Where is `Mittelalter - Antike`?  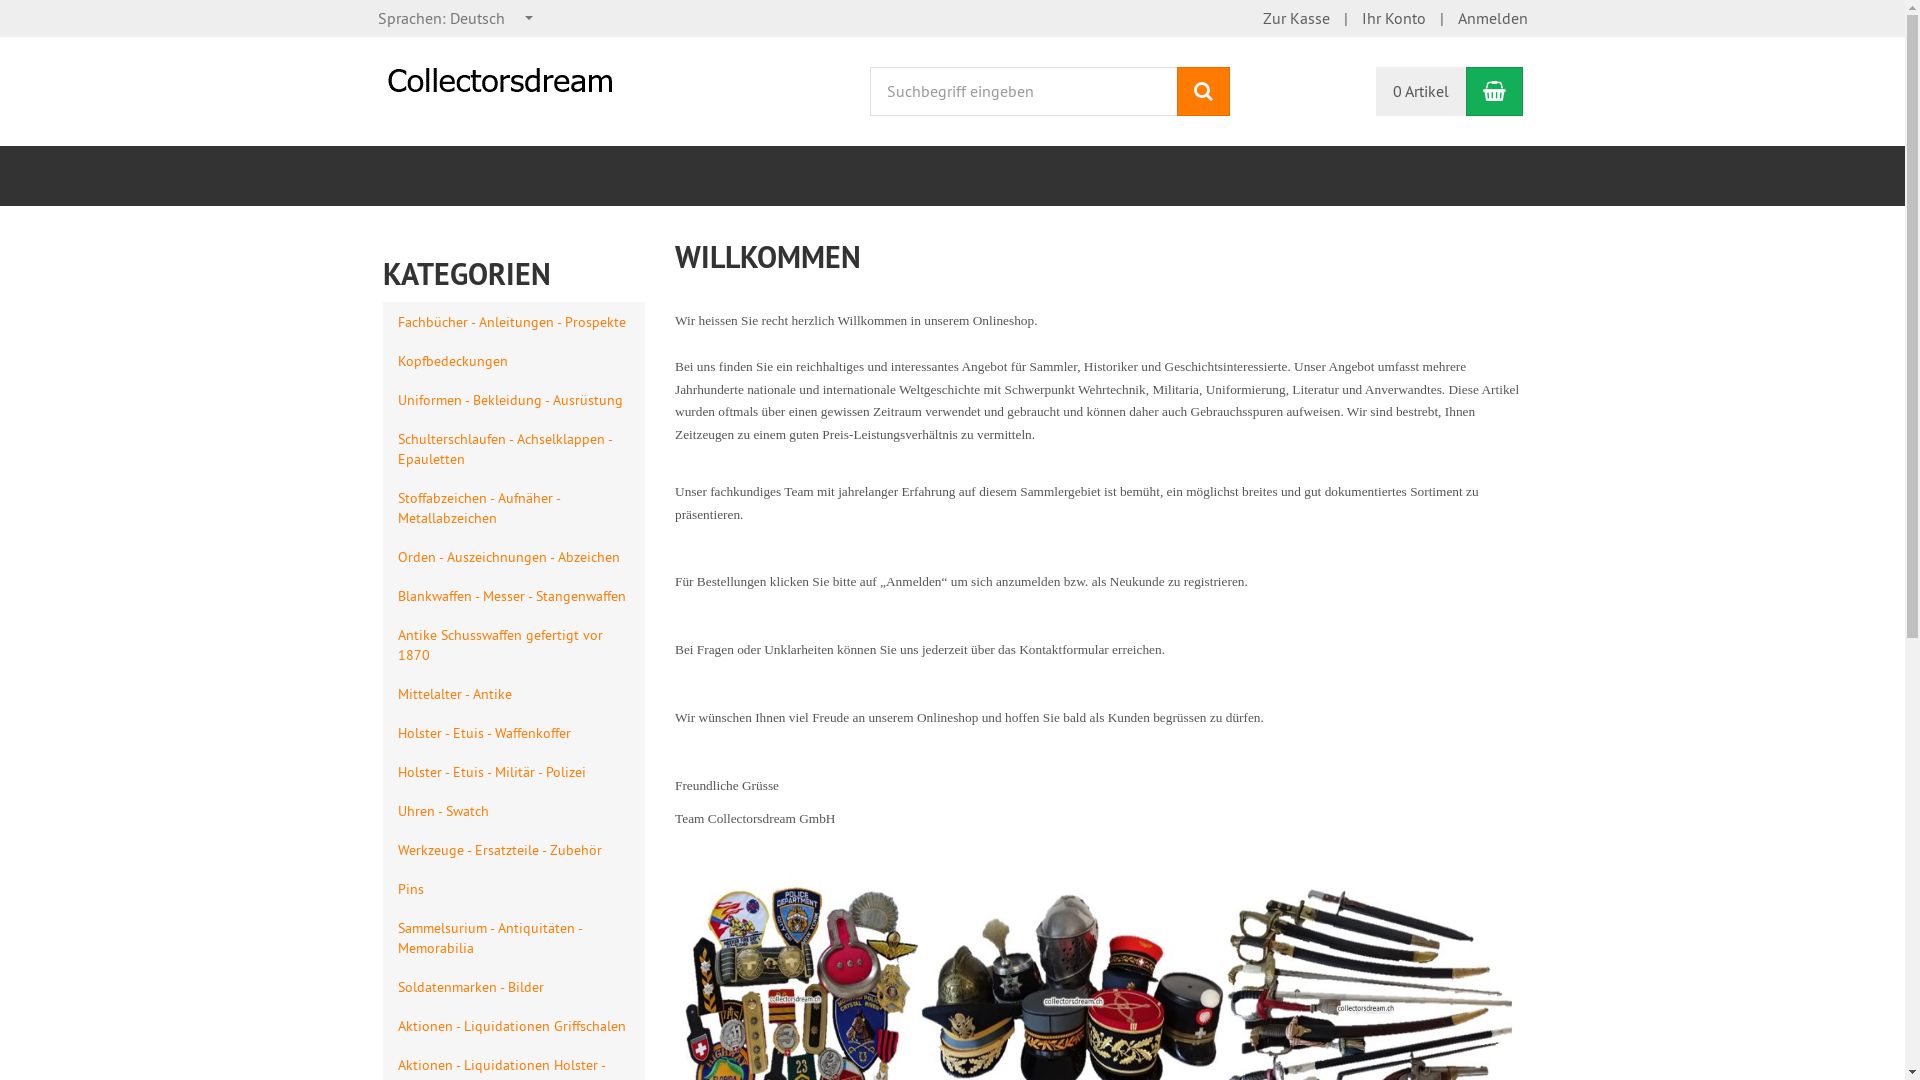 Mittelalter - Antike is located at coordinates (514, 694).